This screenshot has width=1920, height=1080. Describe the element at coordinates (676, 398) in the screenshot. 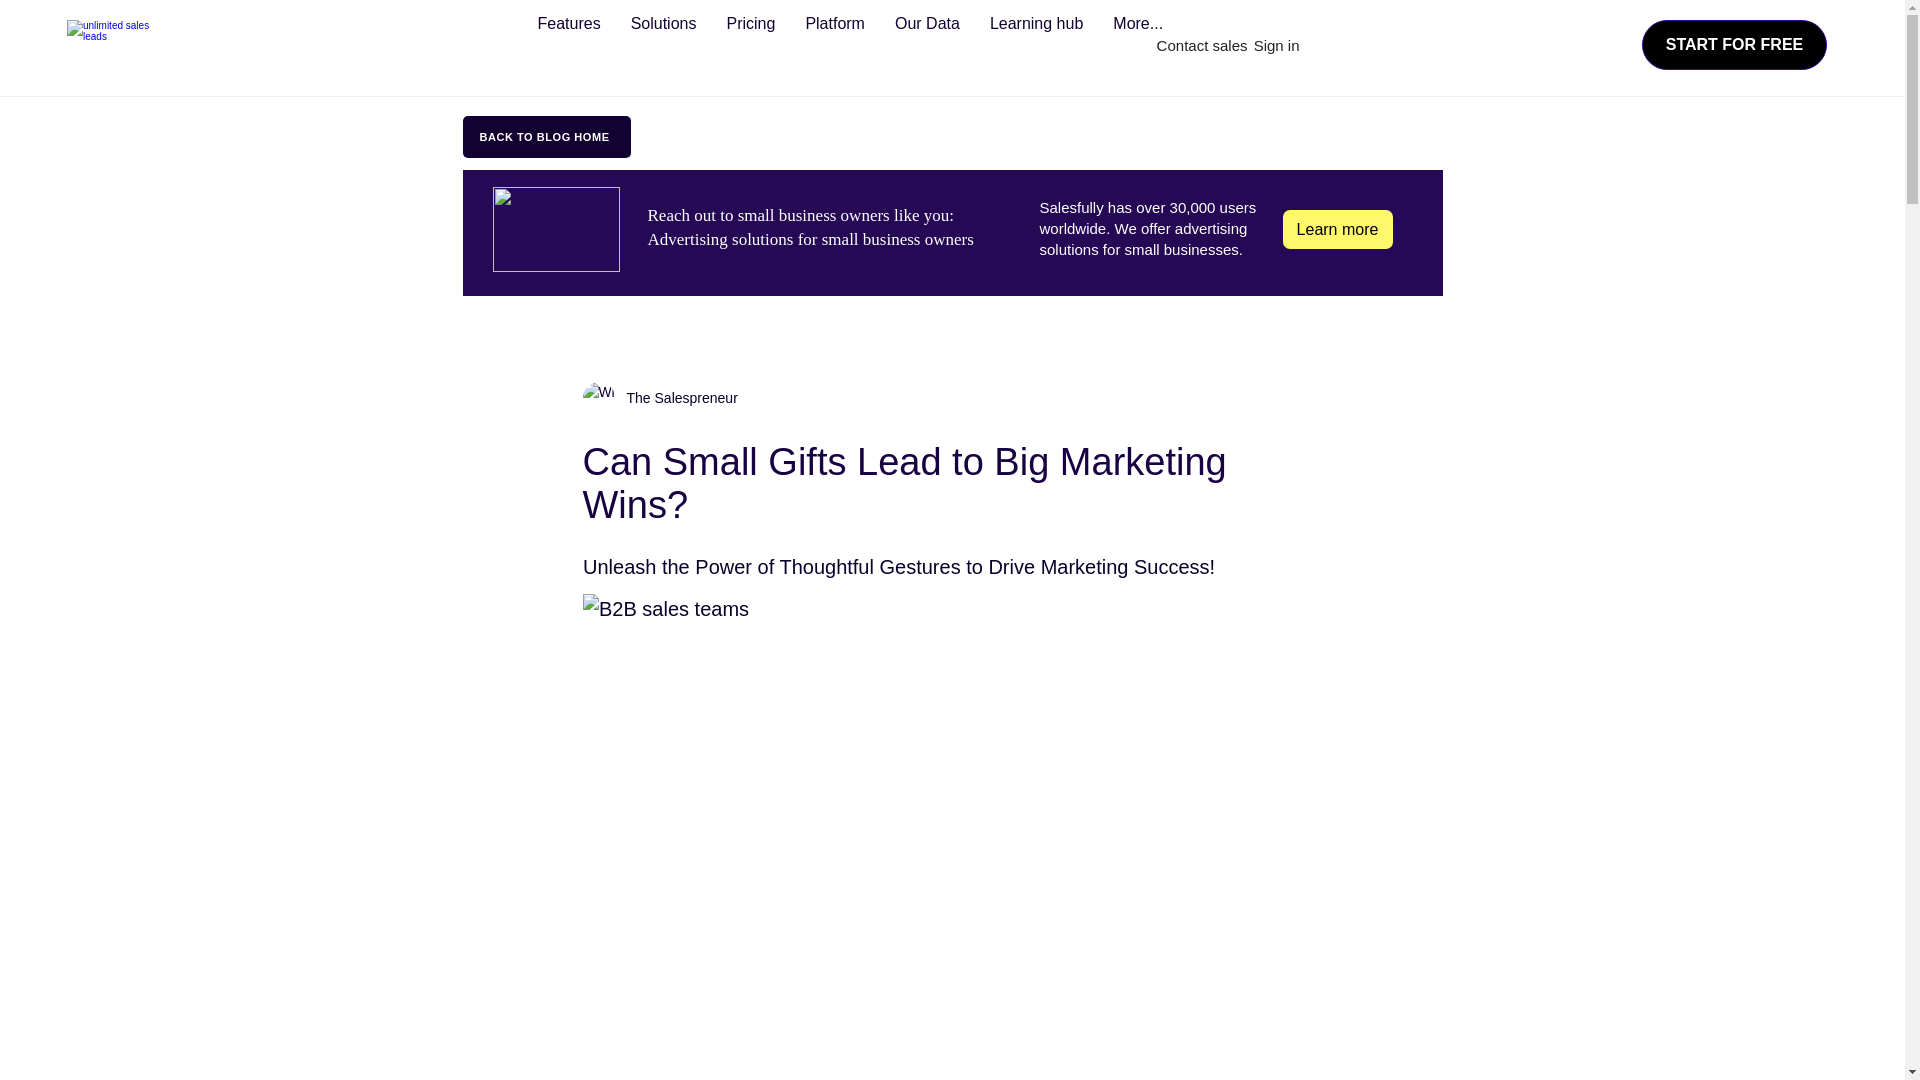

I see `The Salespreneur` at that location.